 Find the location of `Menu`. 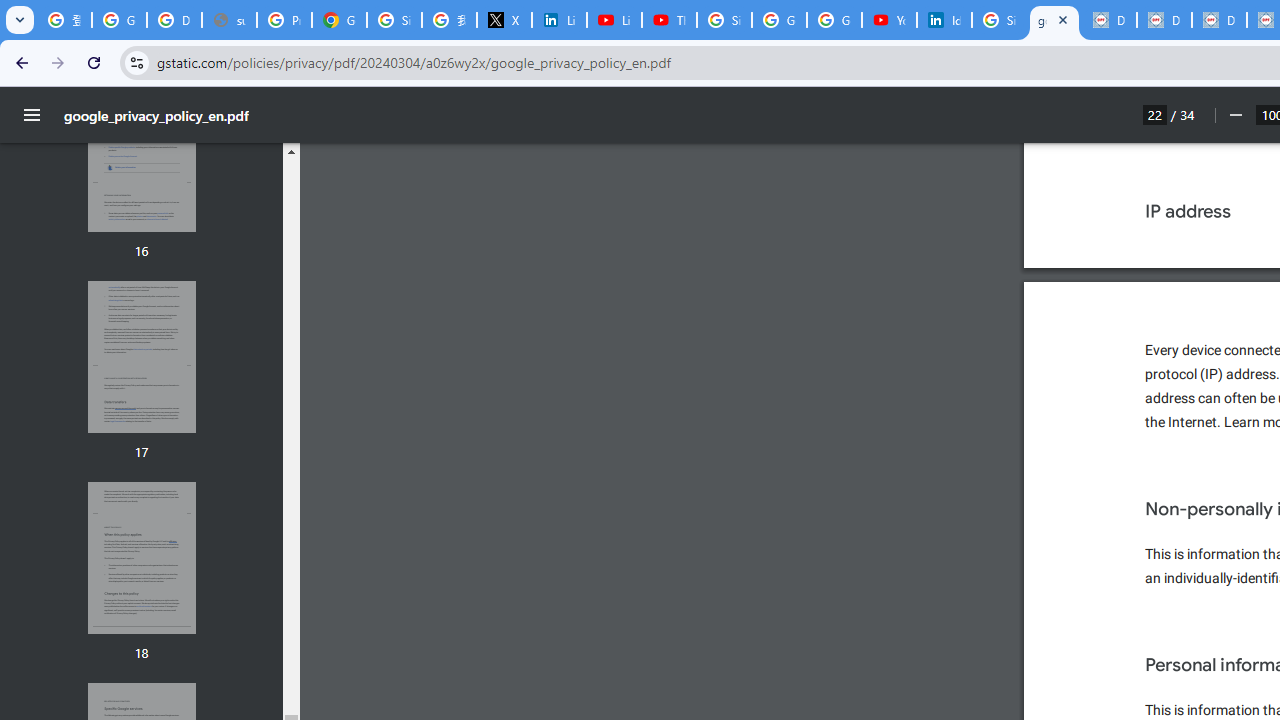

Menu is located at coordinates (32, 115).